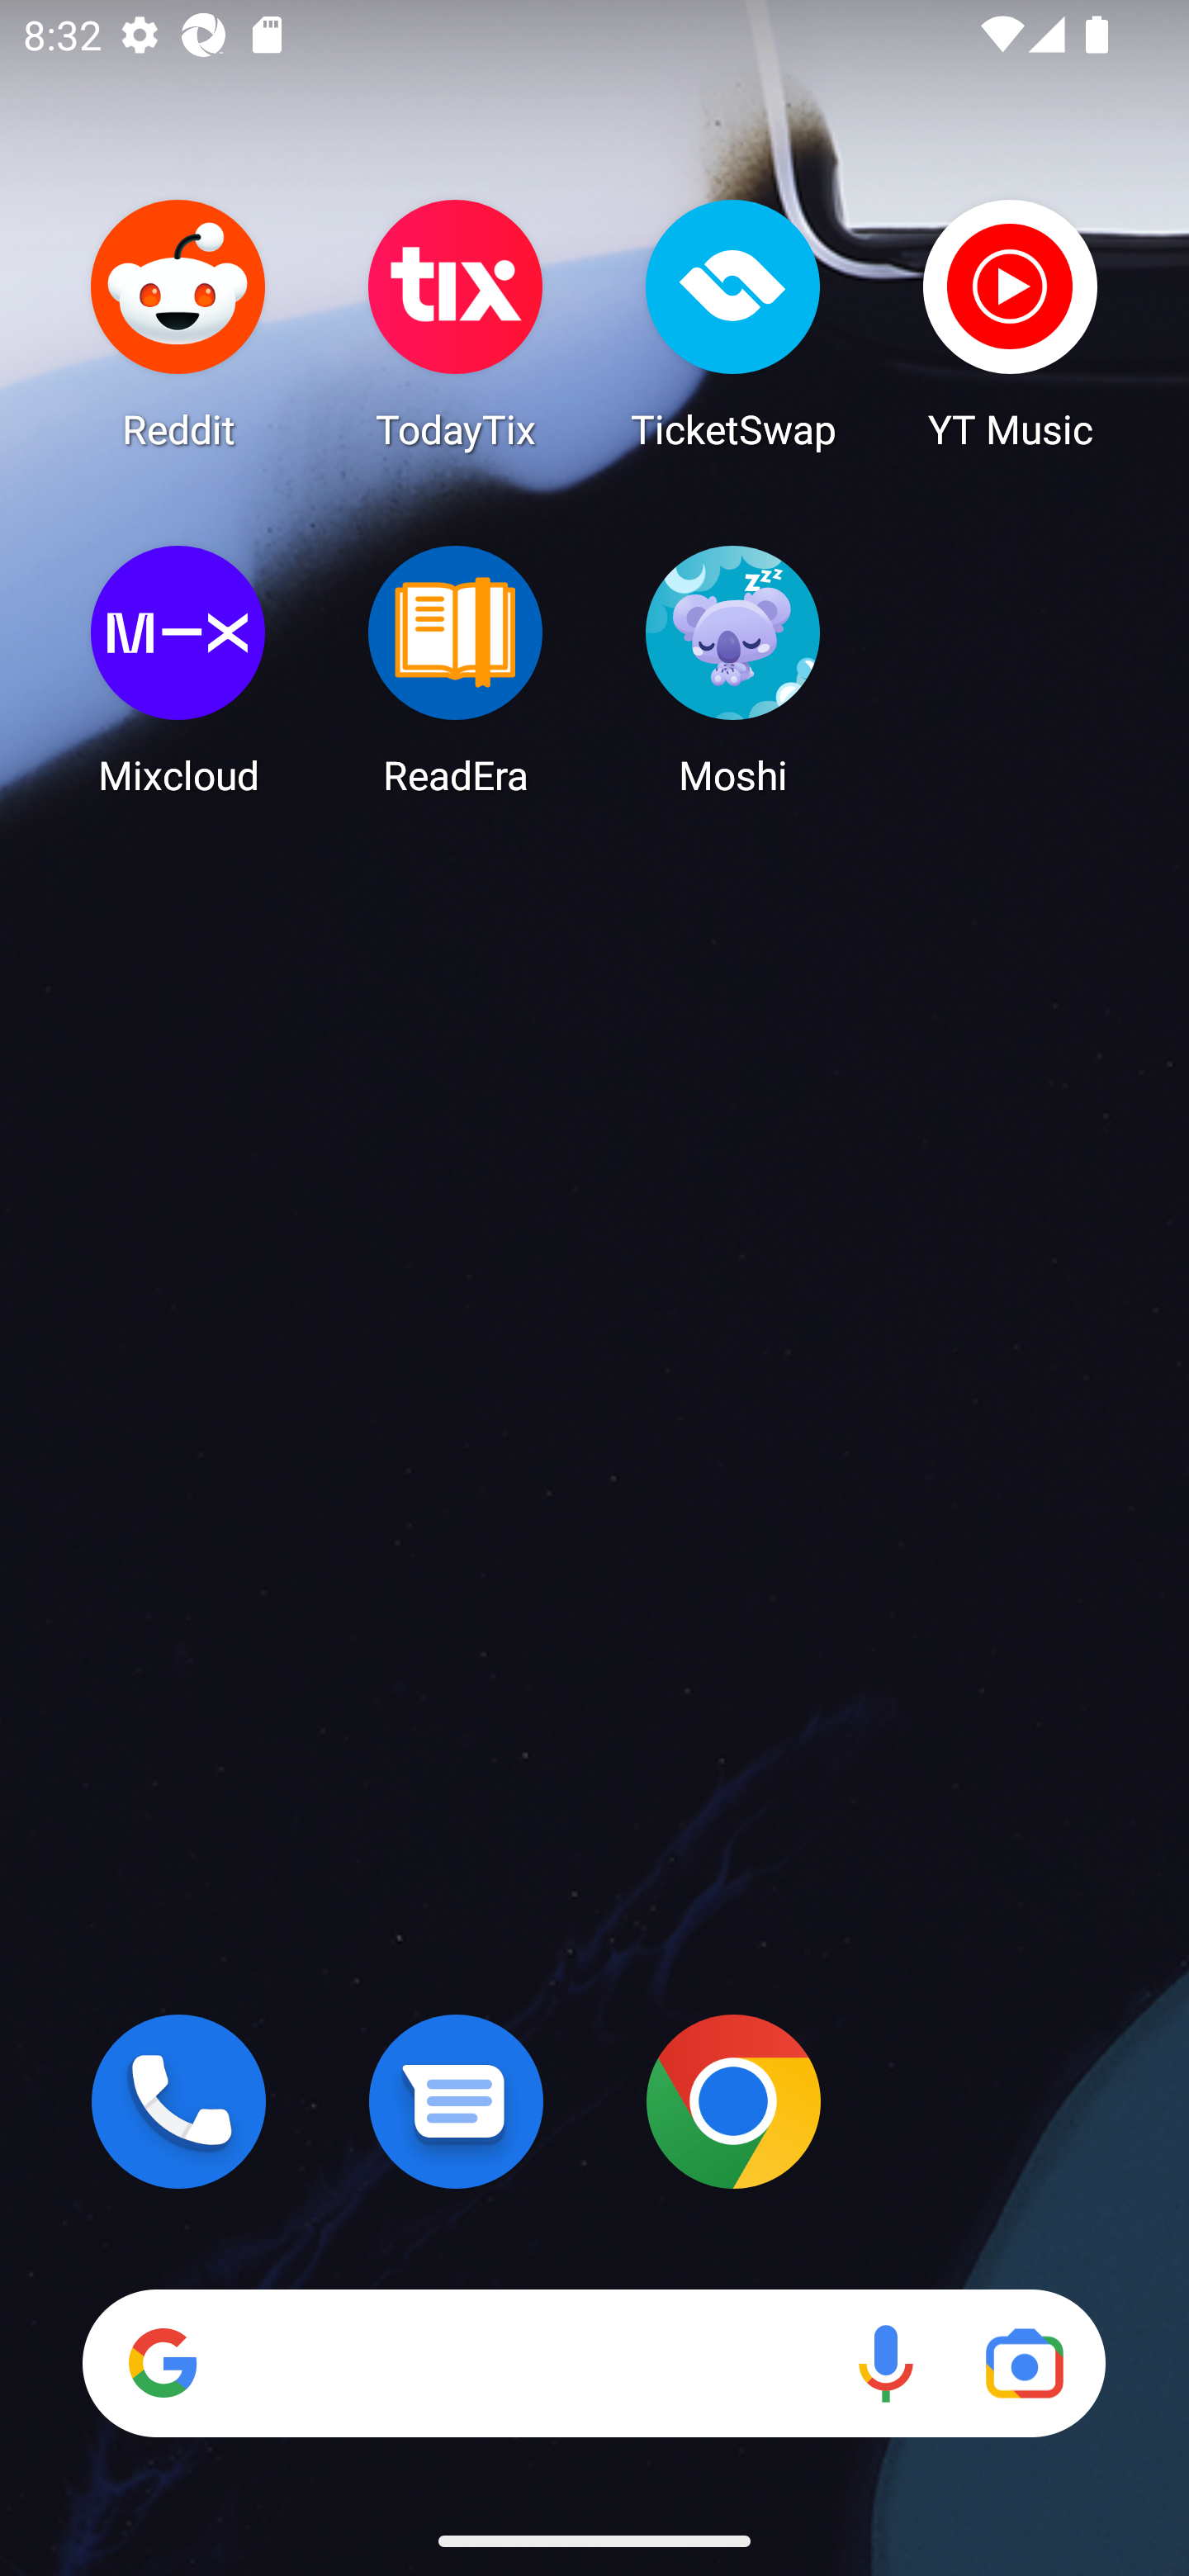 Image resolution: width=1189 pixels, height=2576 pixels. Describe the element at coordinates (456, 324) in the screenshot. I see `TodayTix` at that location.